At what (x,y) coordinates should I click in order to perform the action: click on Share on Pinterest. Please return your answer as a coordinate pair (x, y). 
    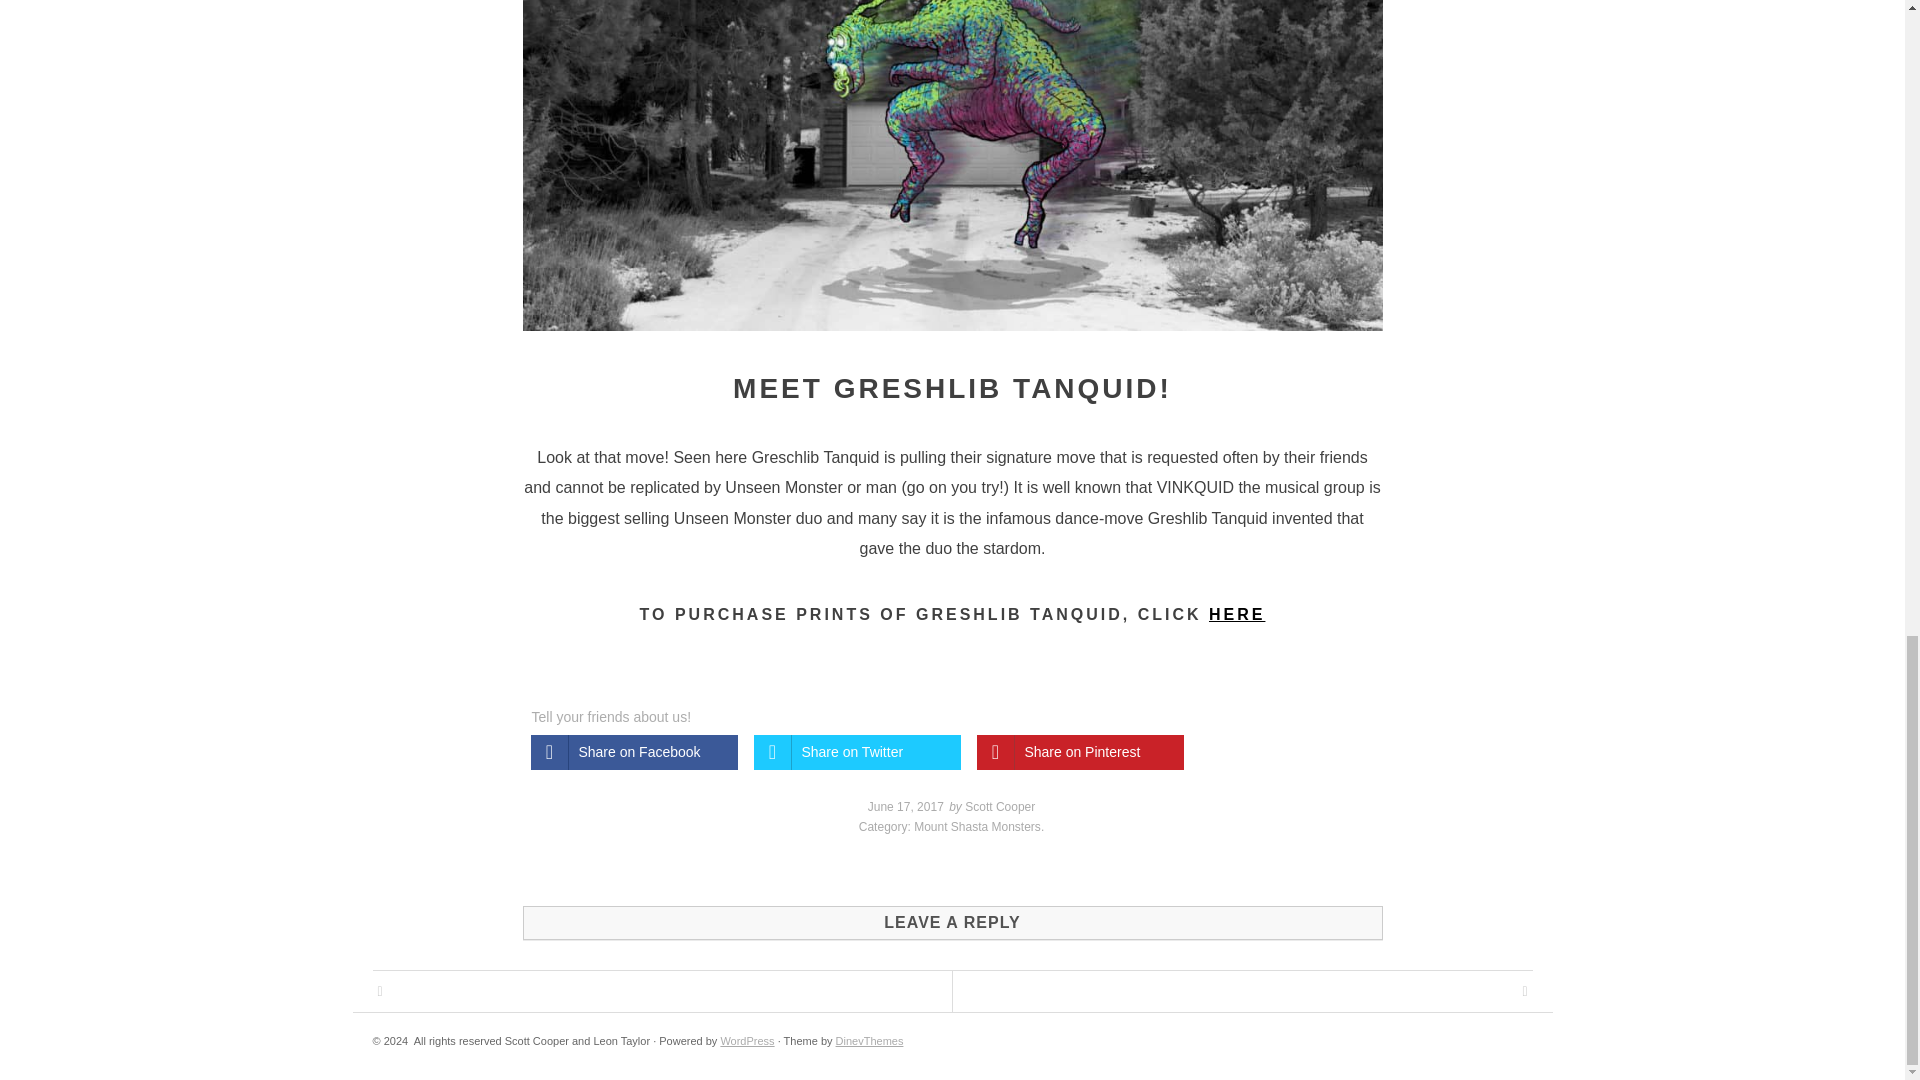
    Looking at the image, I should click on (1078, 752).